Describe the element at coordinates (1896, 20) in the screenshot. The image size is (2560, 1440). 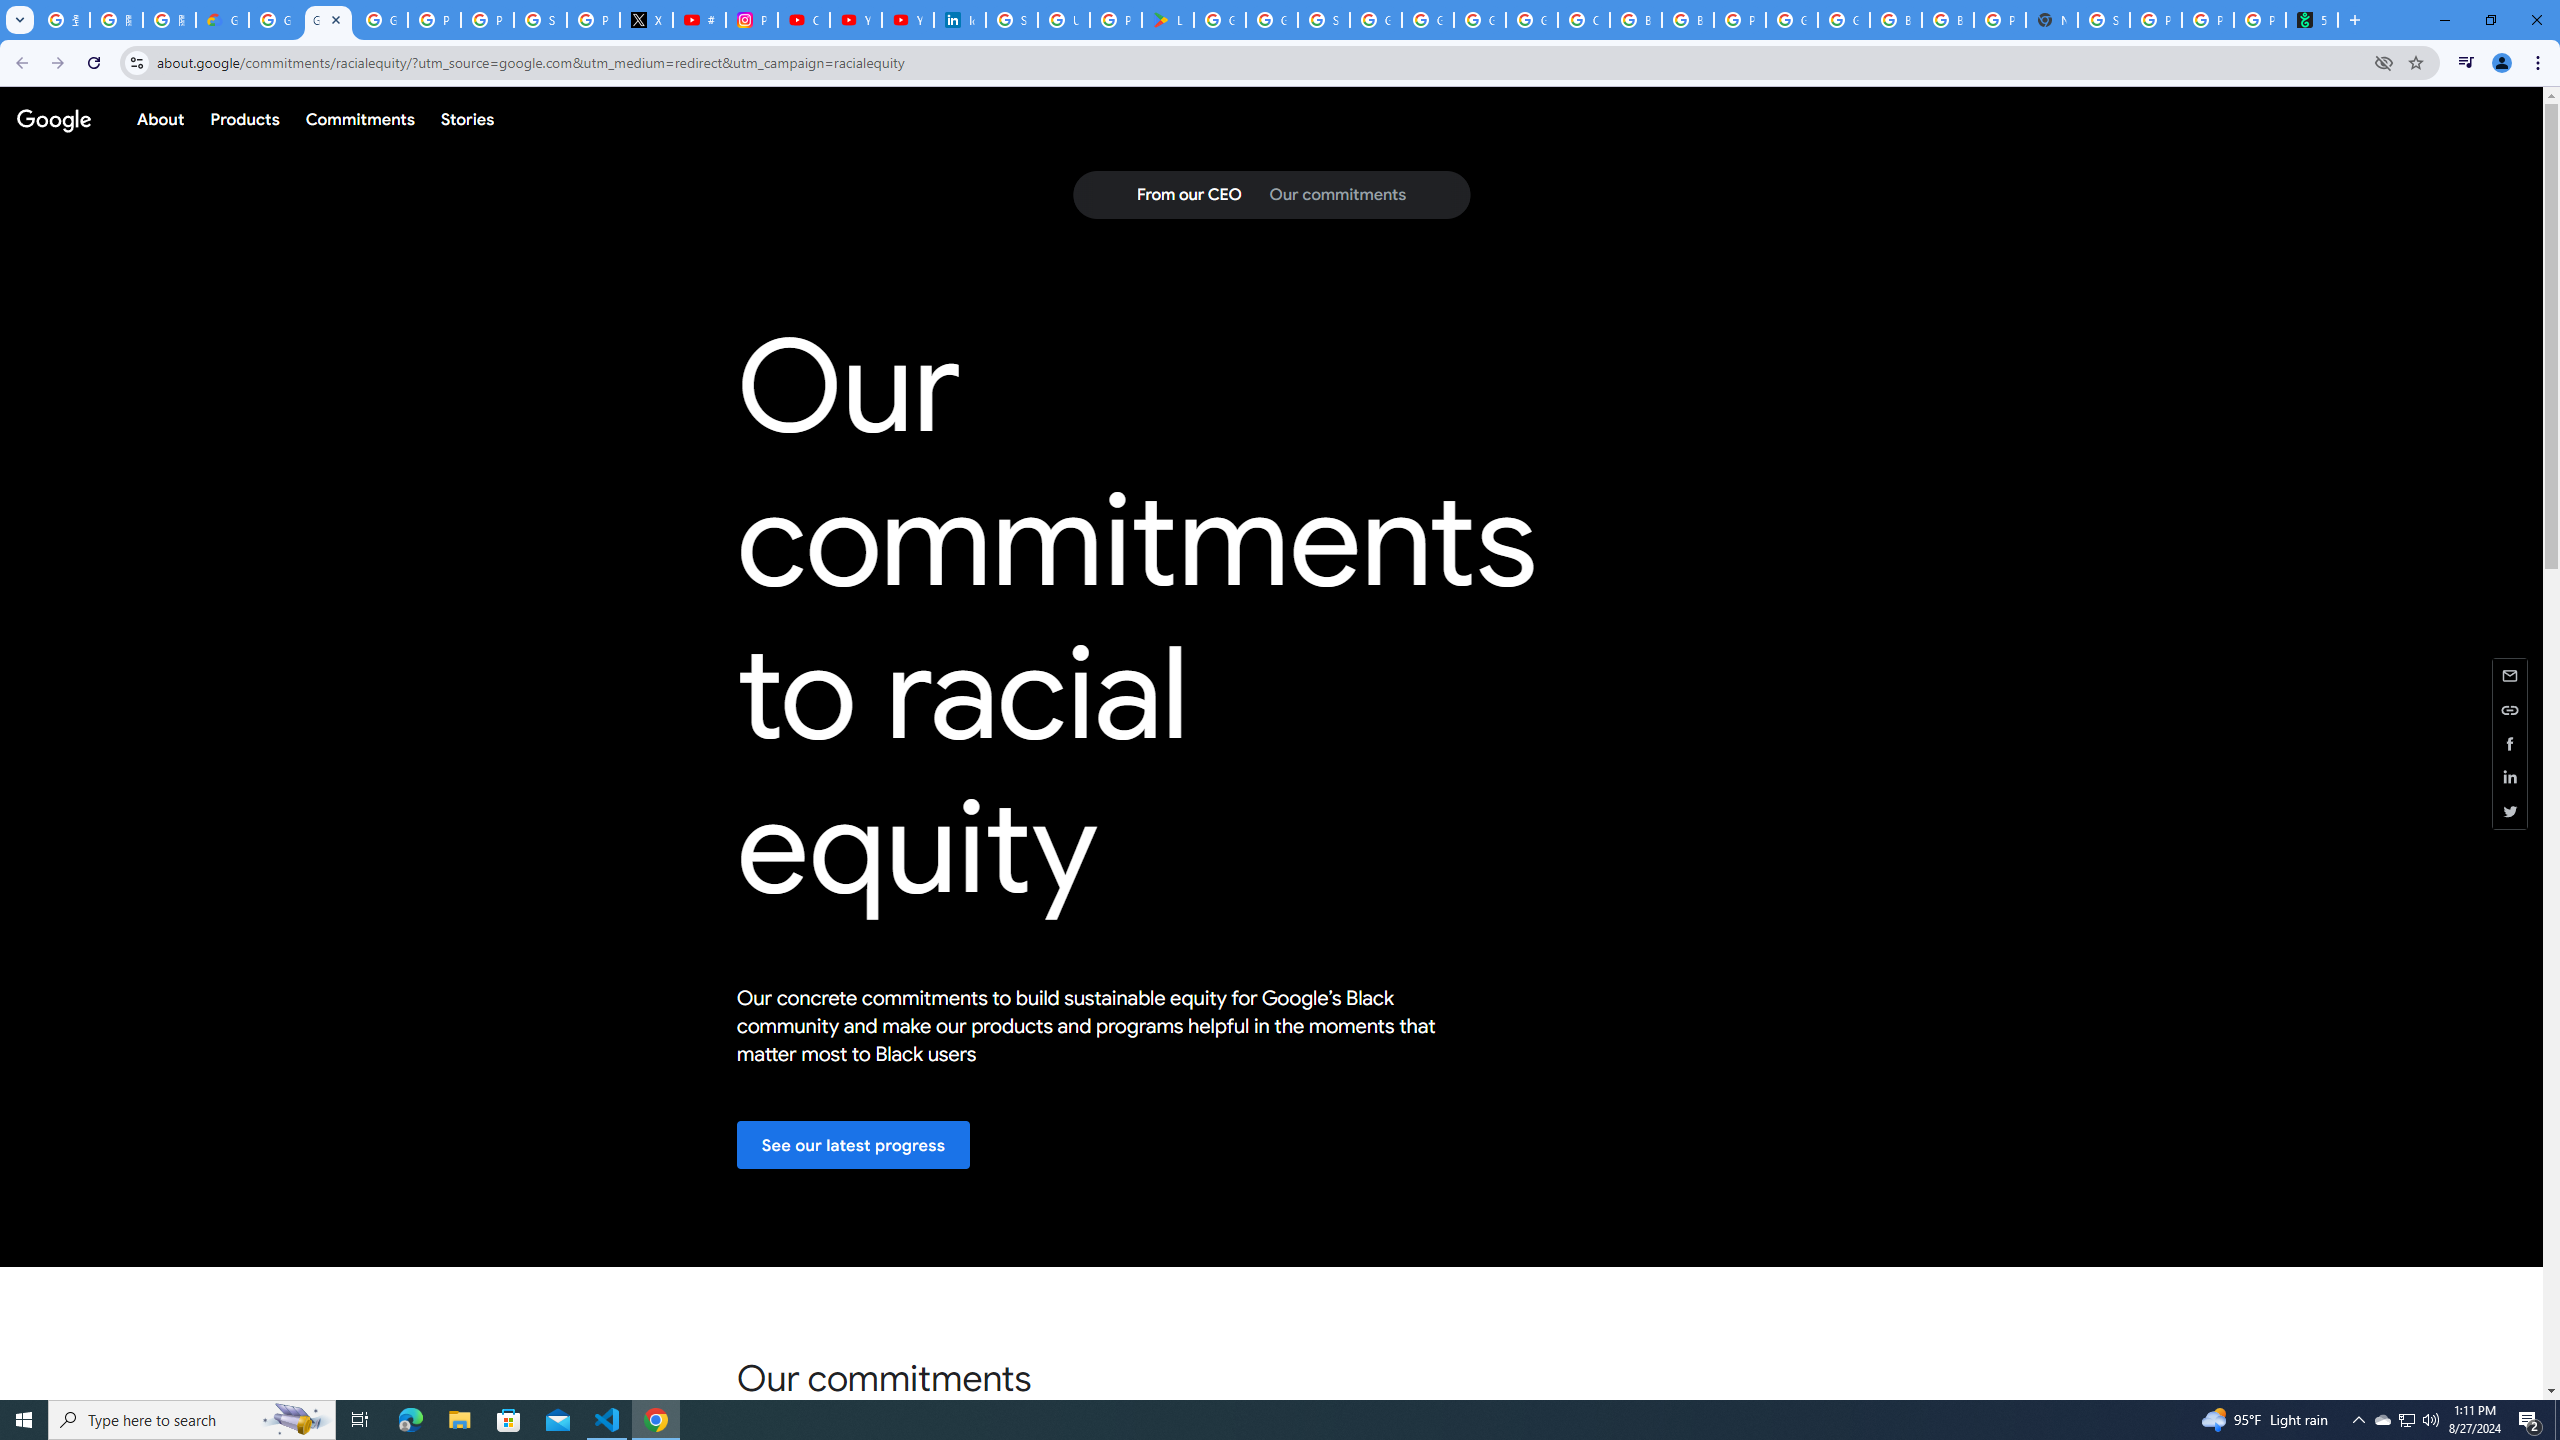
I see `Browse Chrome as a guest - Computer - Google Chrome Help` at that location.